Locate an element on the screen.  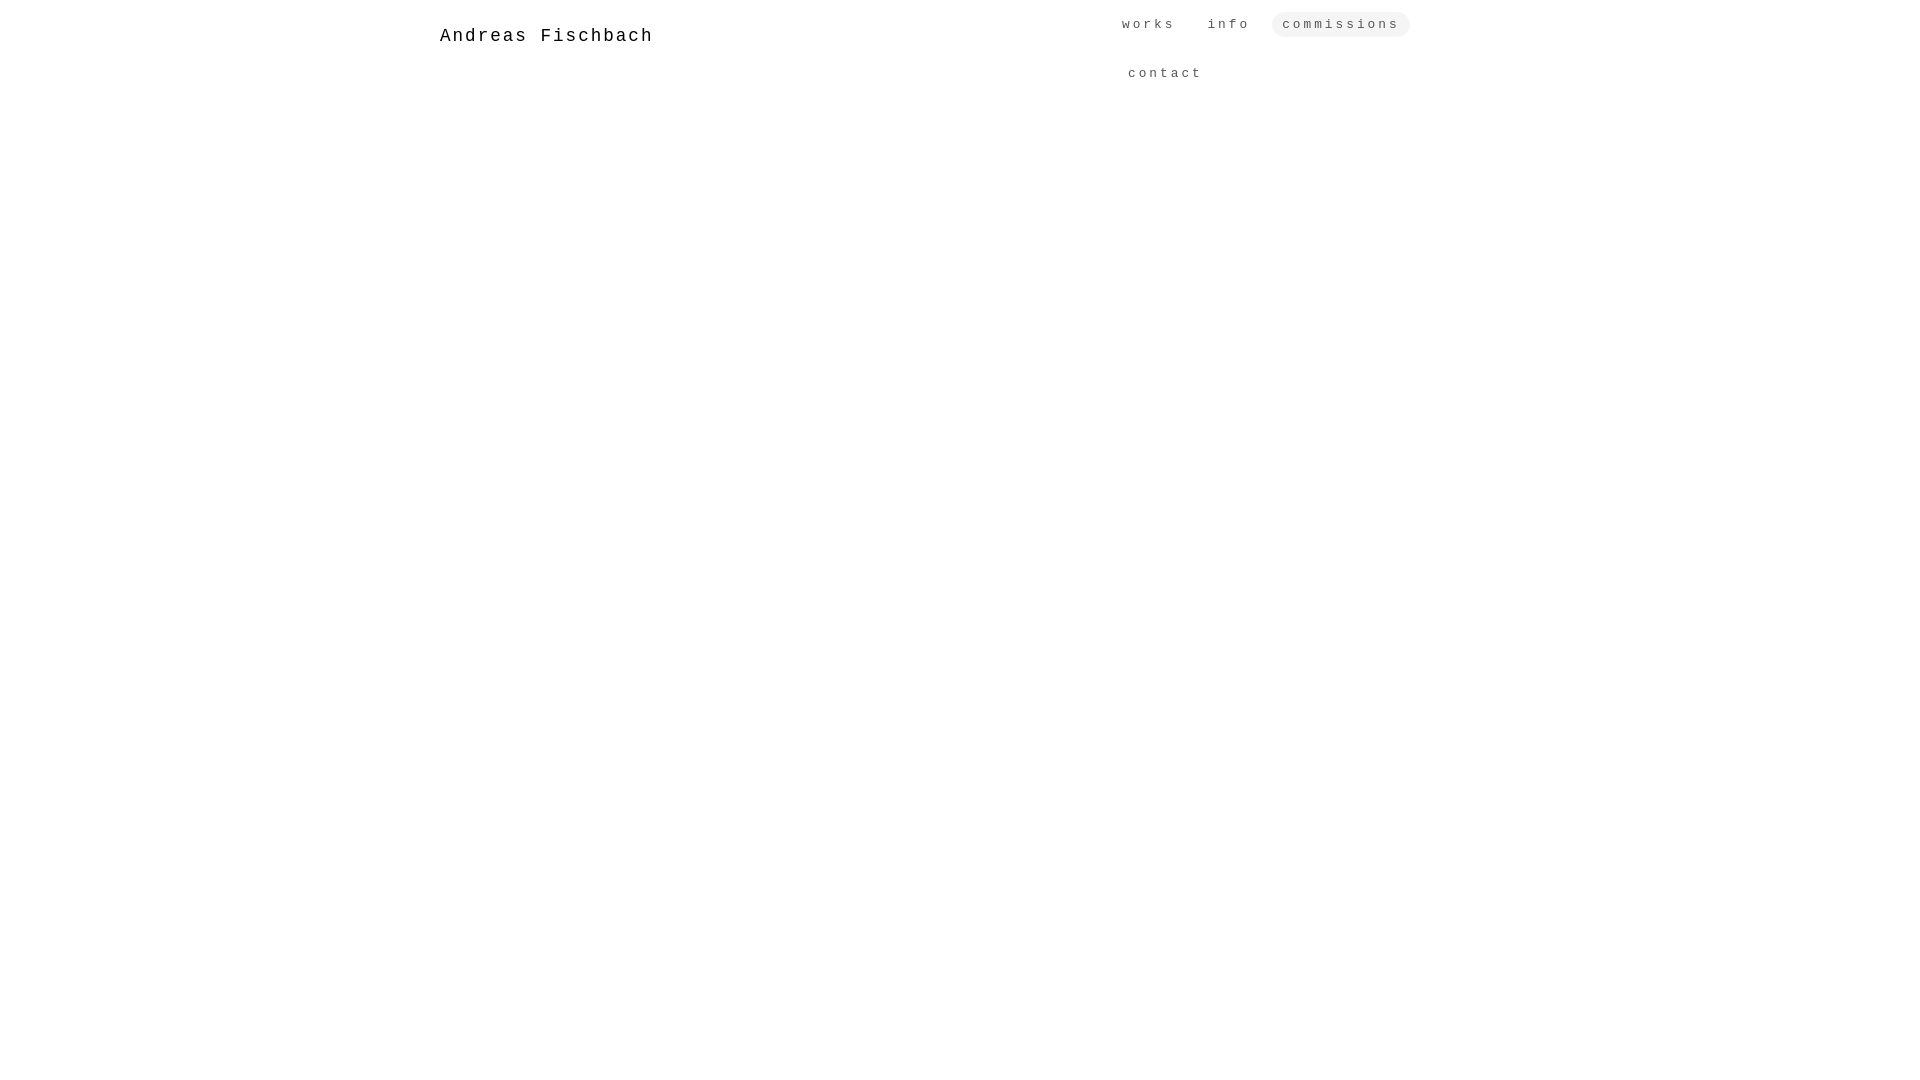
commissions is located at coordinates (1340, 24).